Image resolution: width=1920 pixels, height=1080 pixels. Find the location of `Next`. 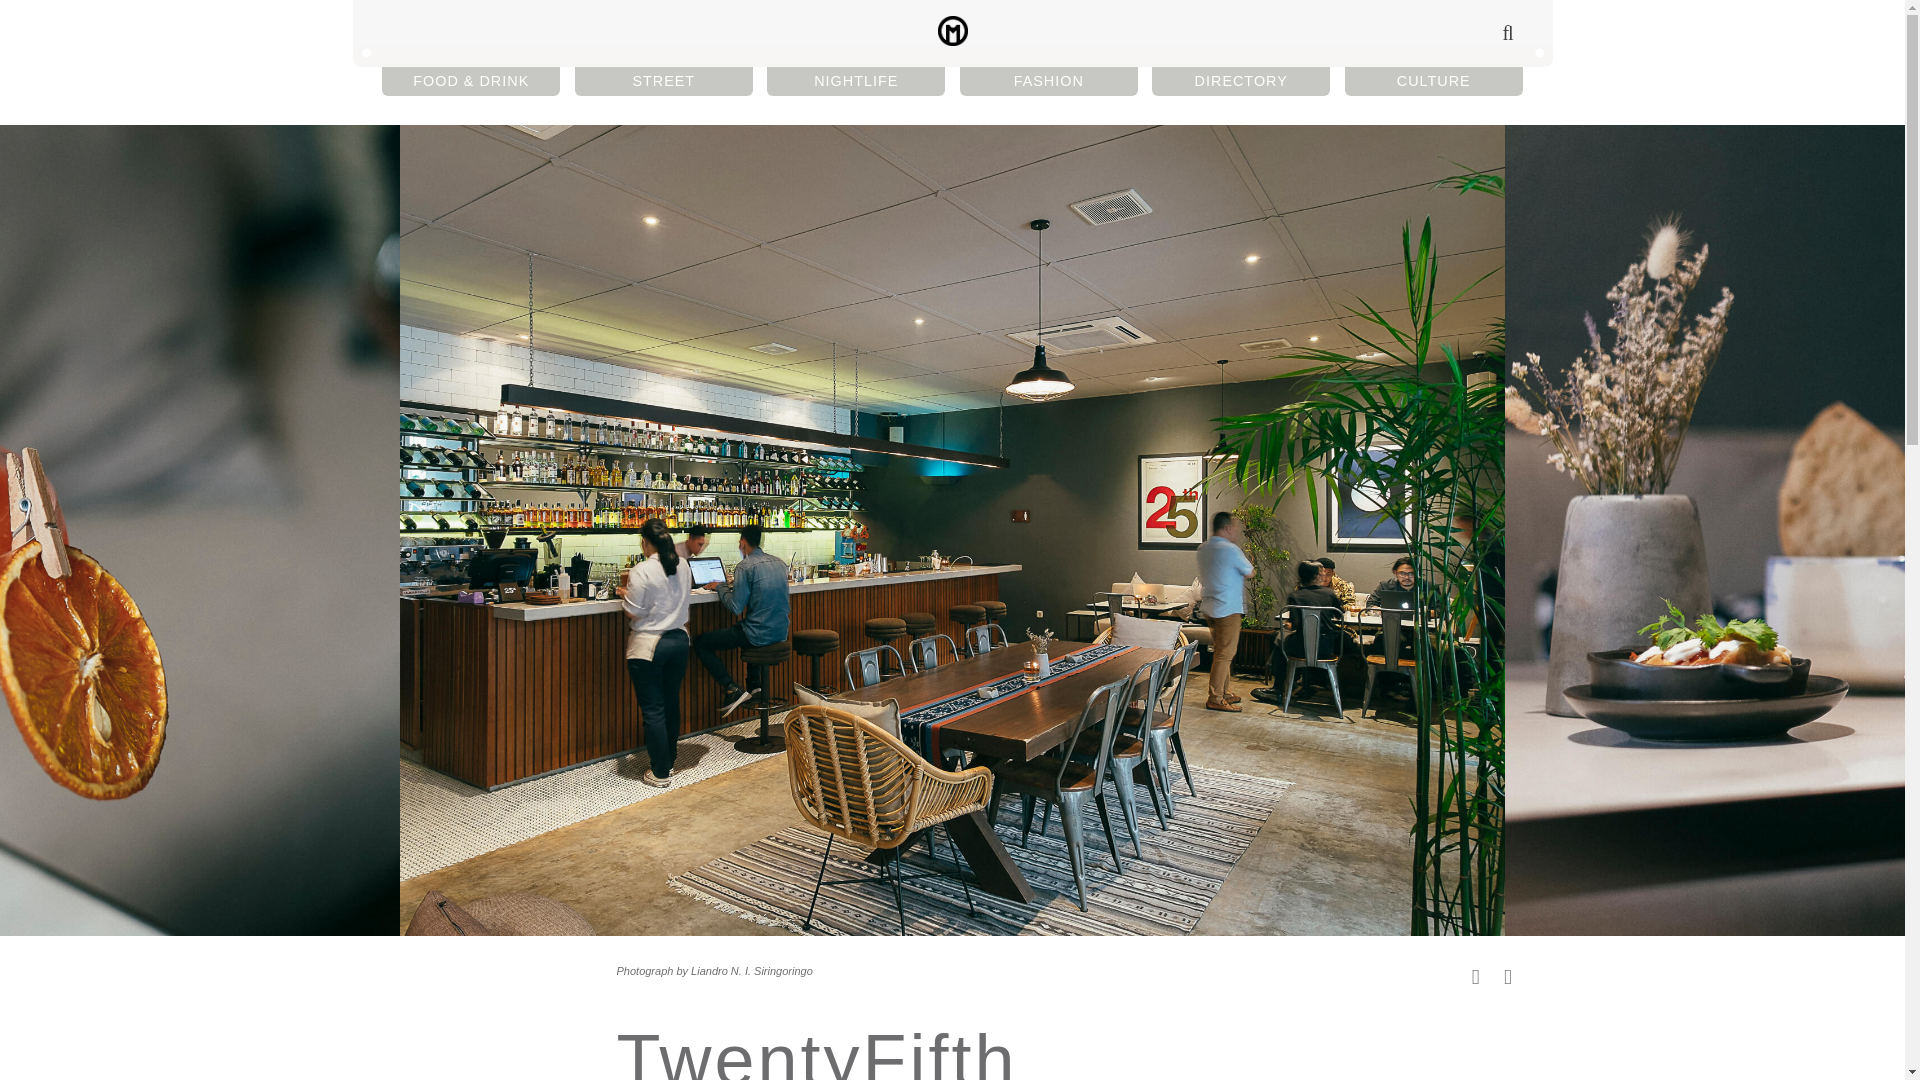

Next is located at coordinates (1510, 976).